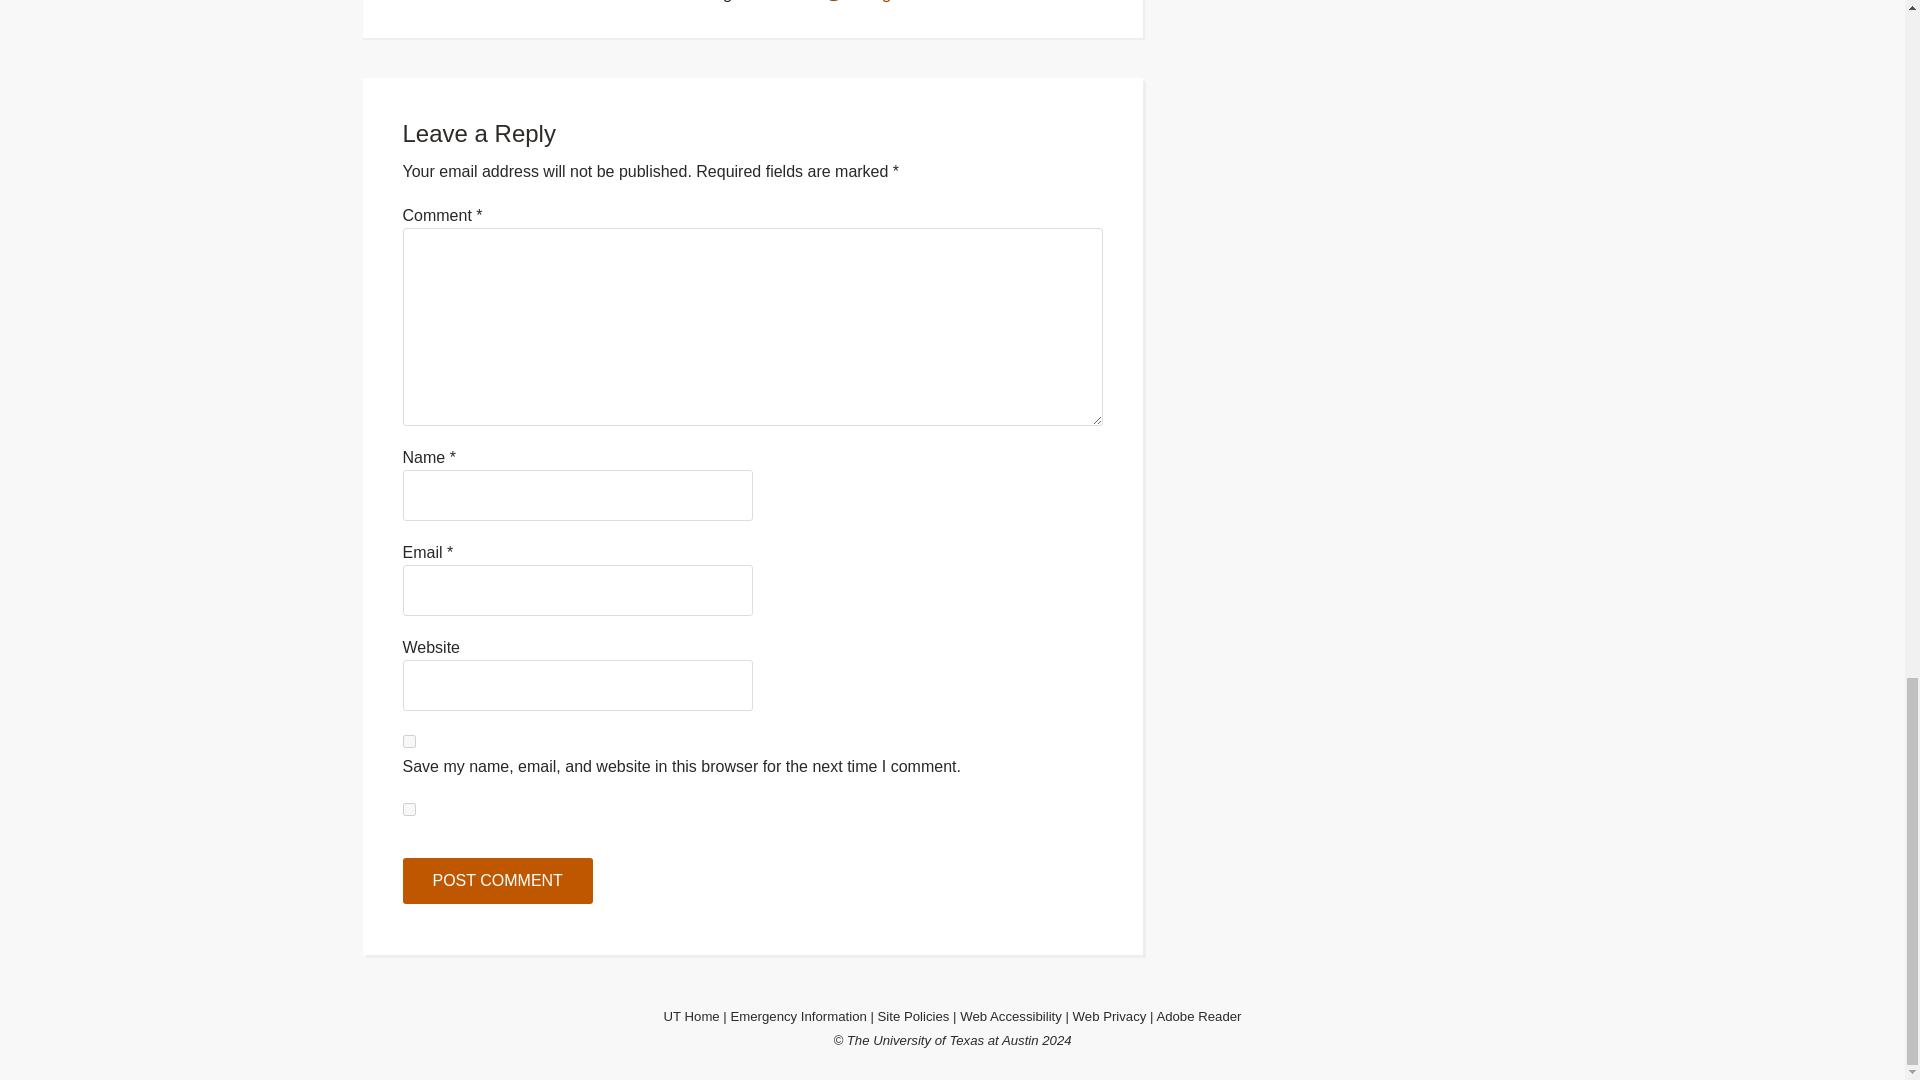  What do you see at coordinates (408, 742) in the screenshot?
I see `yes` at bounding box center [408, 742].